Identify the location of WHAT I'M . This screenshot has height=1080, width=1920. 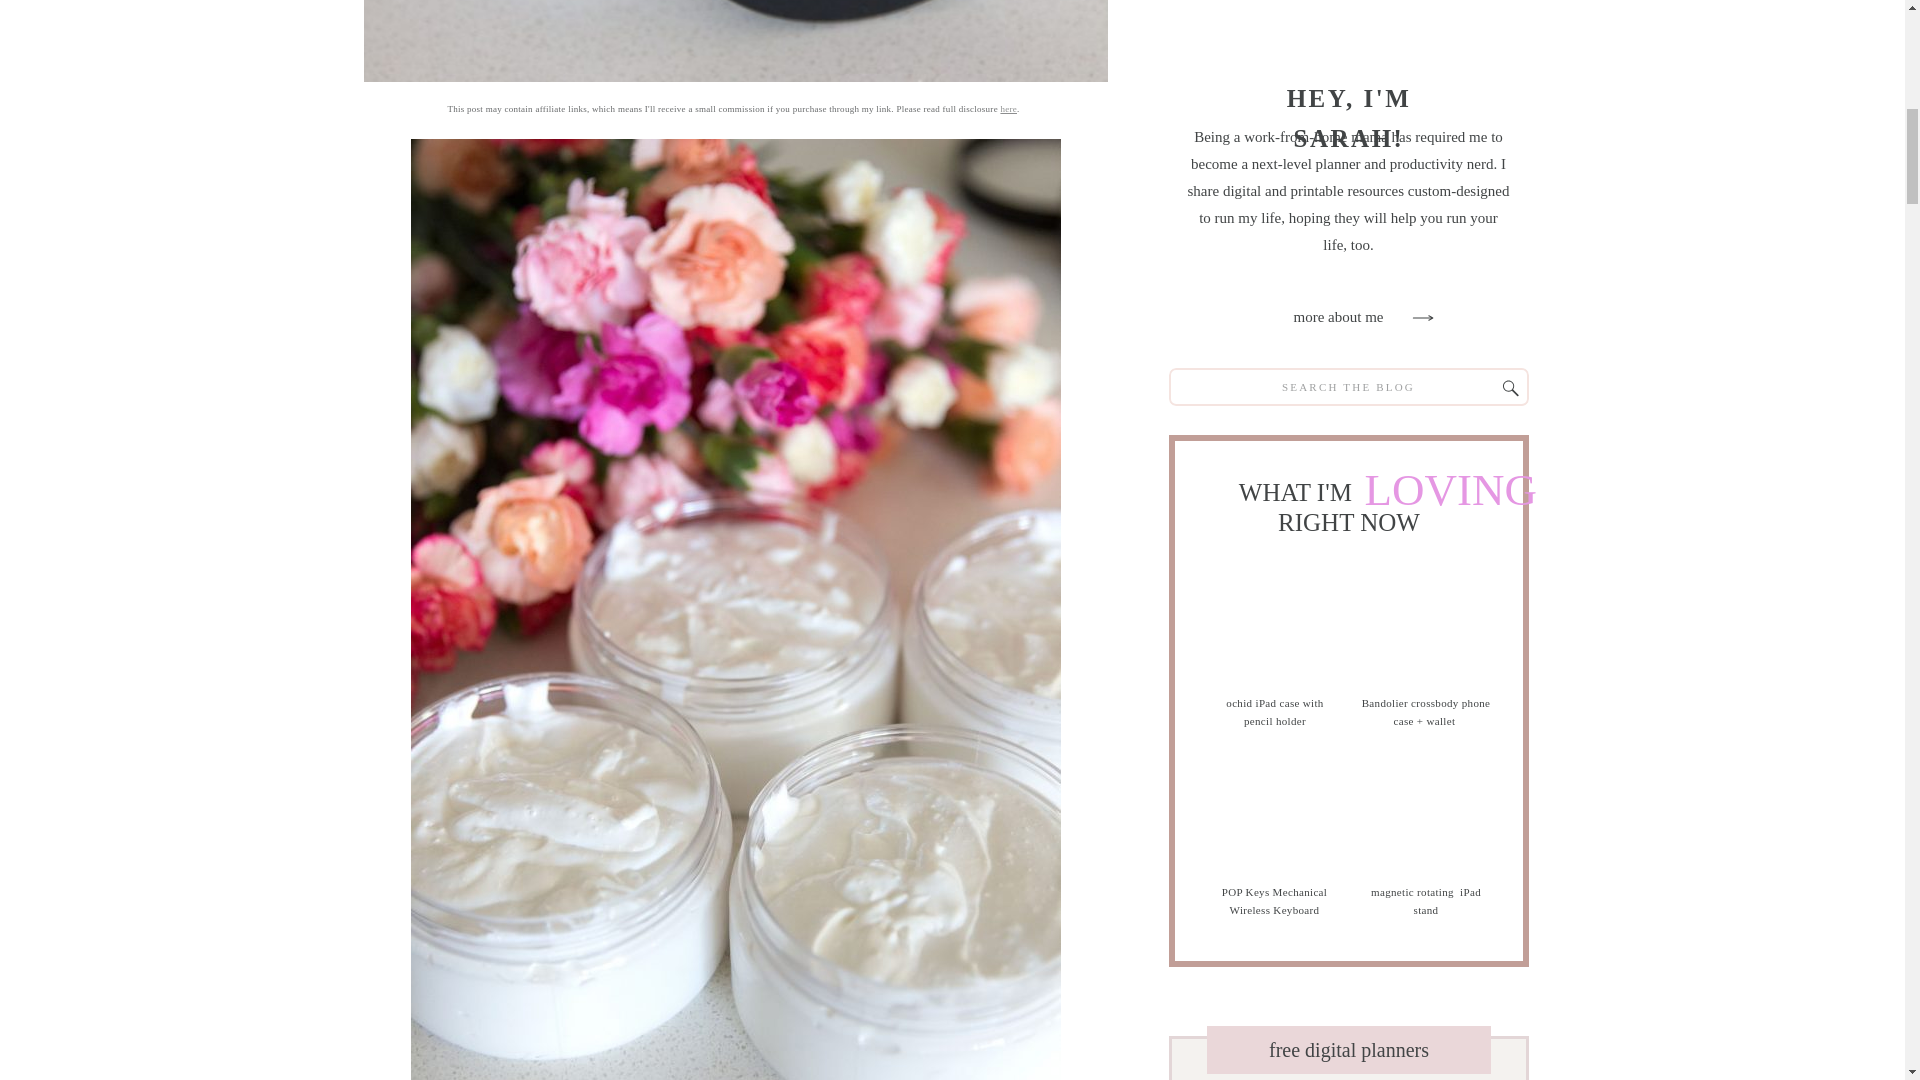
(1298, 490).